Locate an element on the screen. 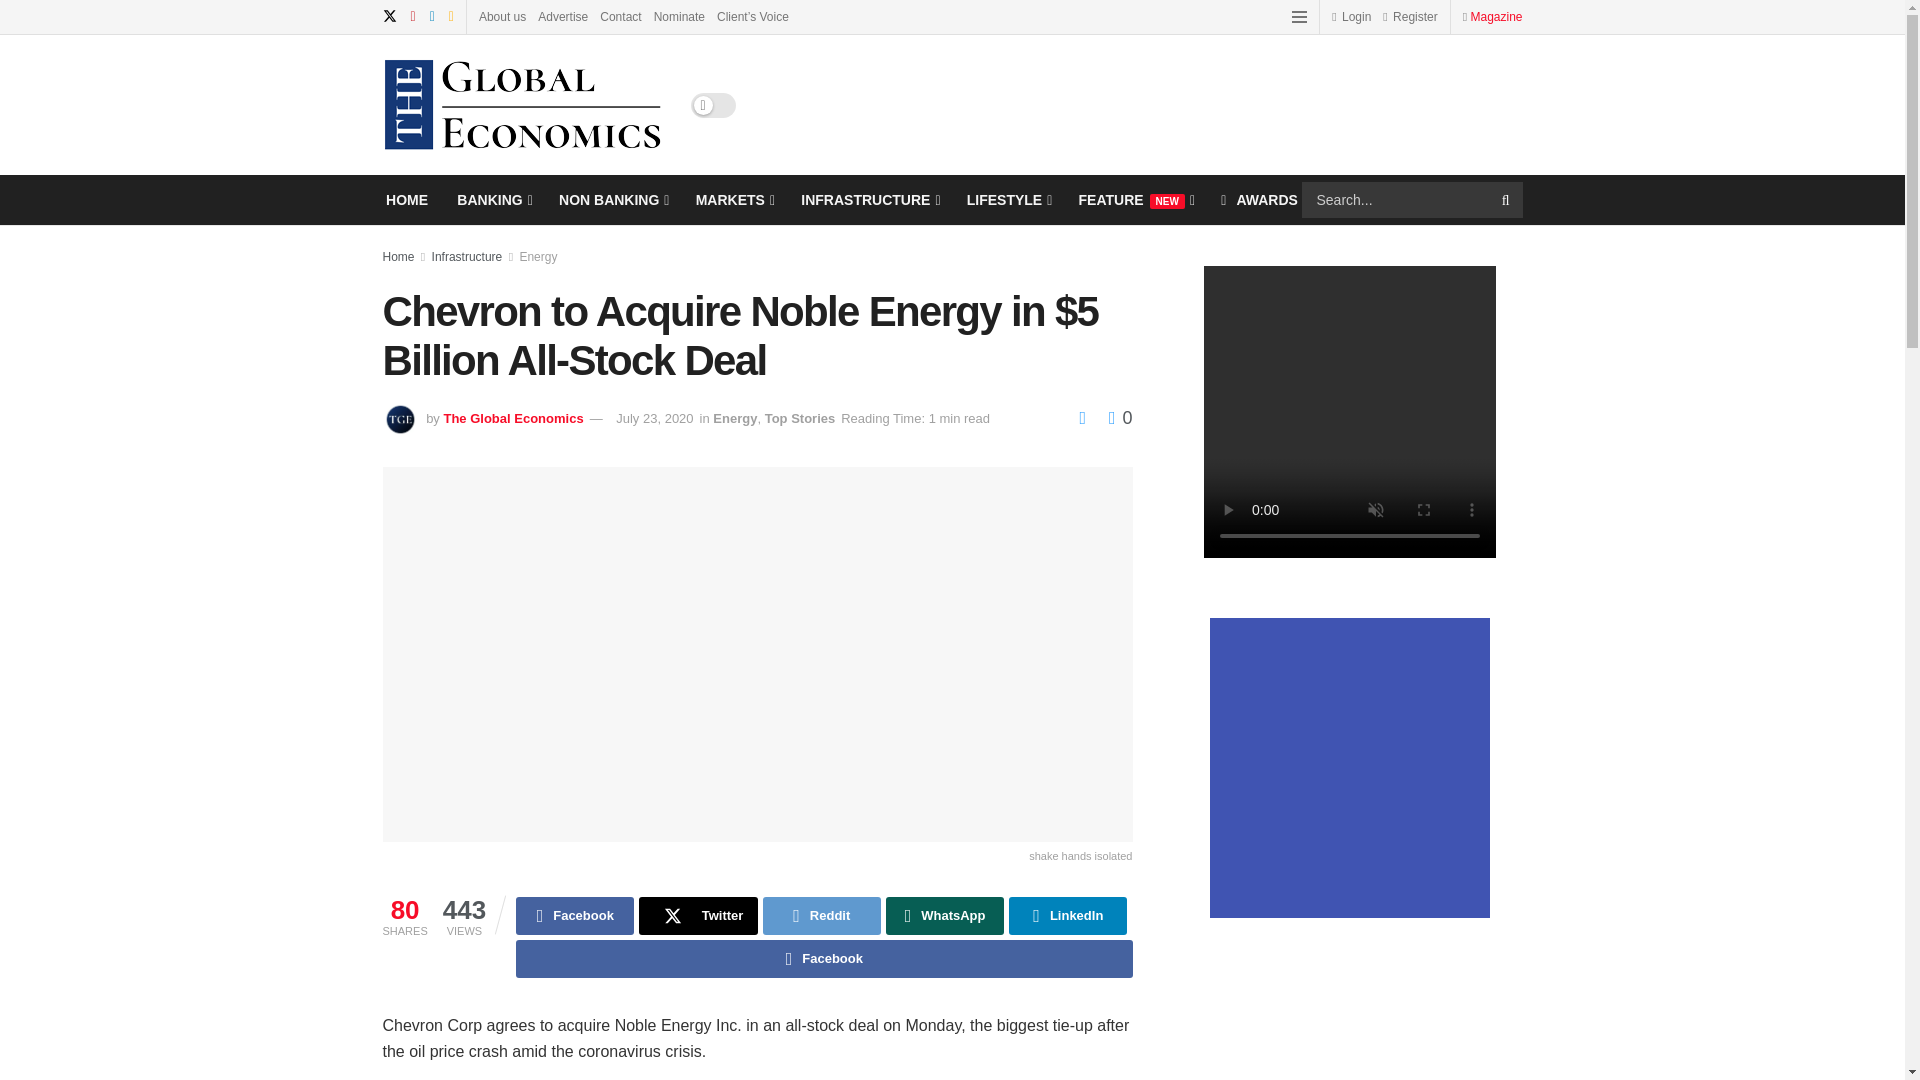 This screenshot has height=1080, width=1920. Magazine is located at coordinates (1496, 16).